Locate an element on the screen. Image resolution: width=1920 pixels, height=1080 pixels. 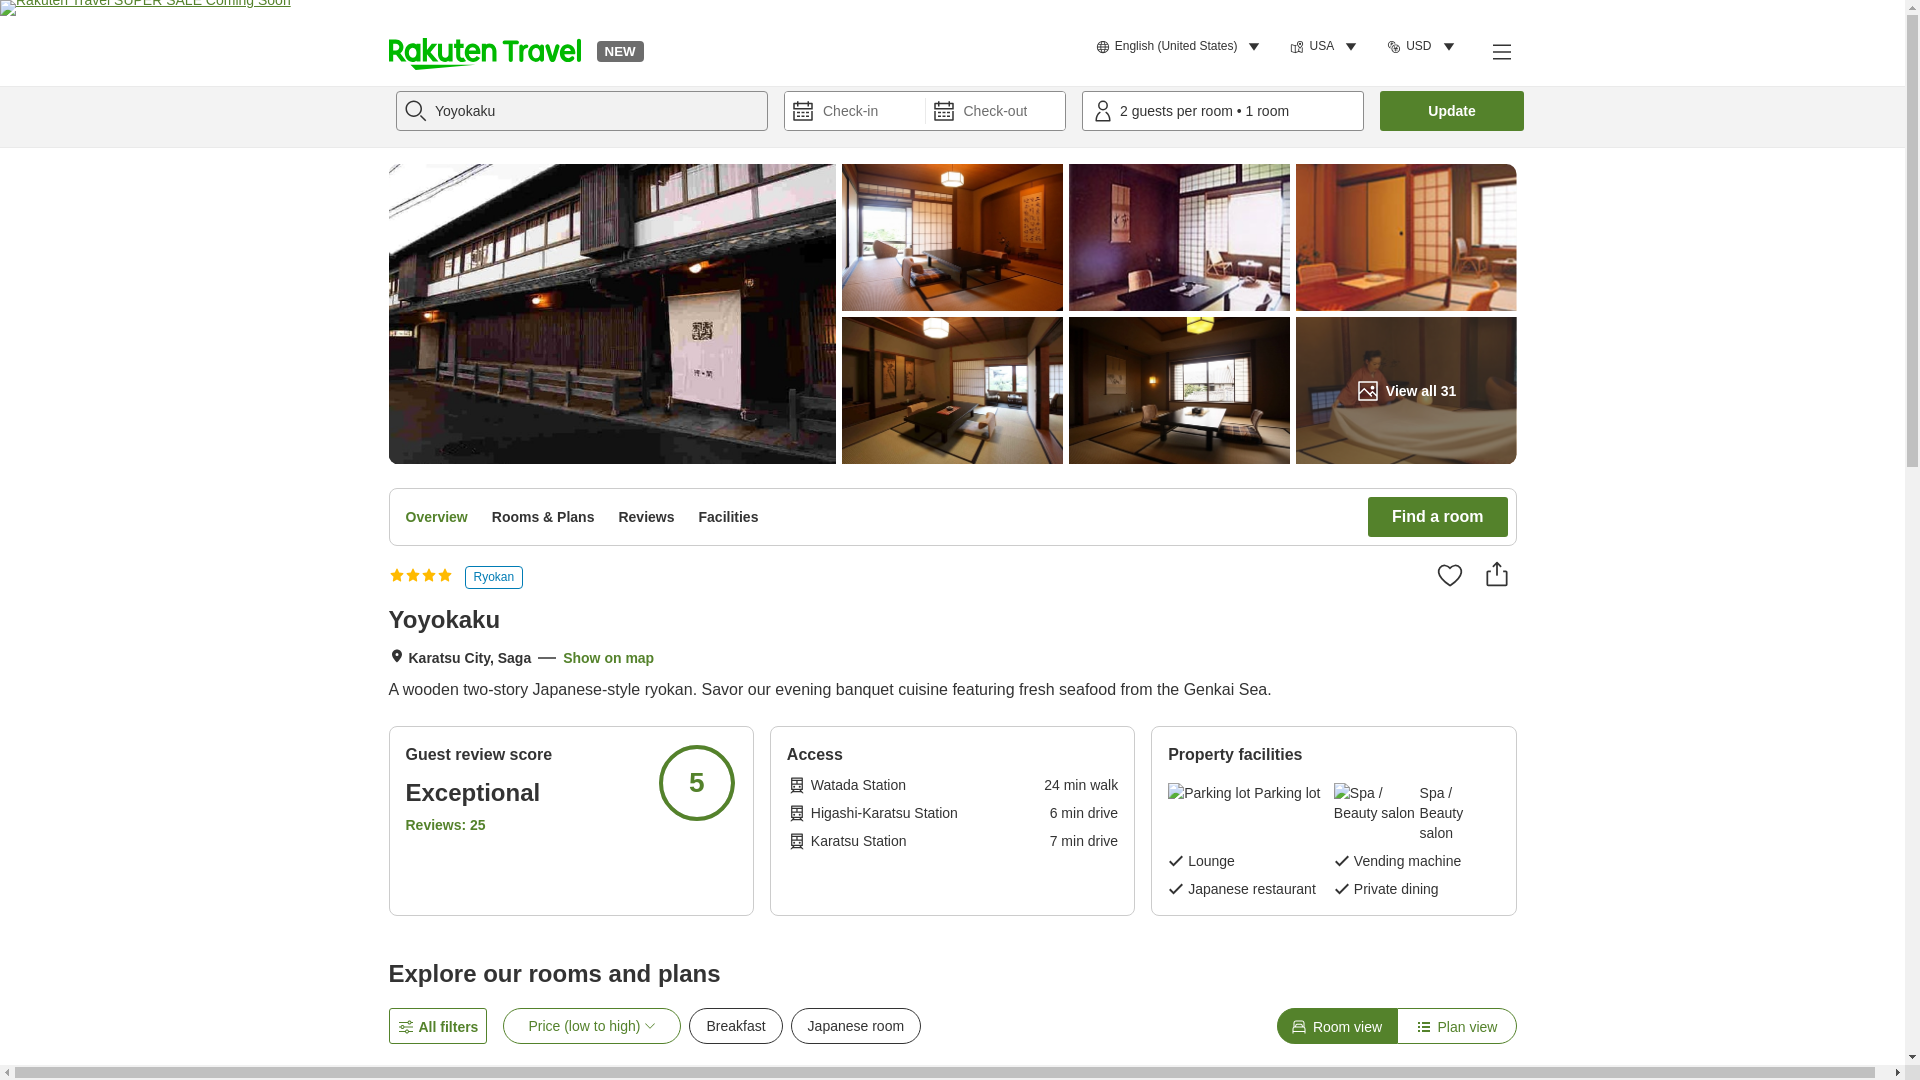
Plan view is located at coordinates (1456, 1026).